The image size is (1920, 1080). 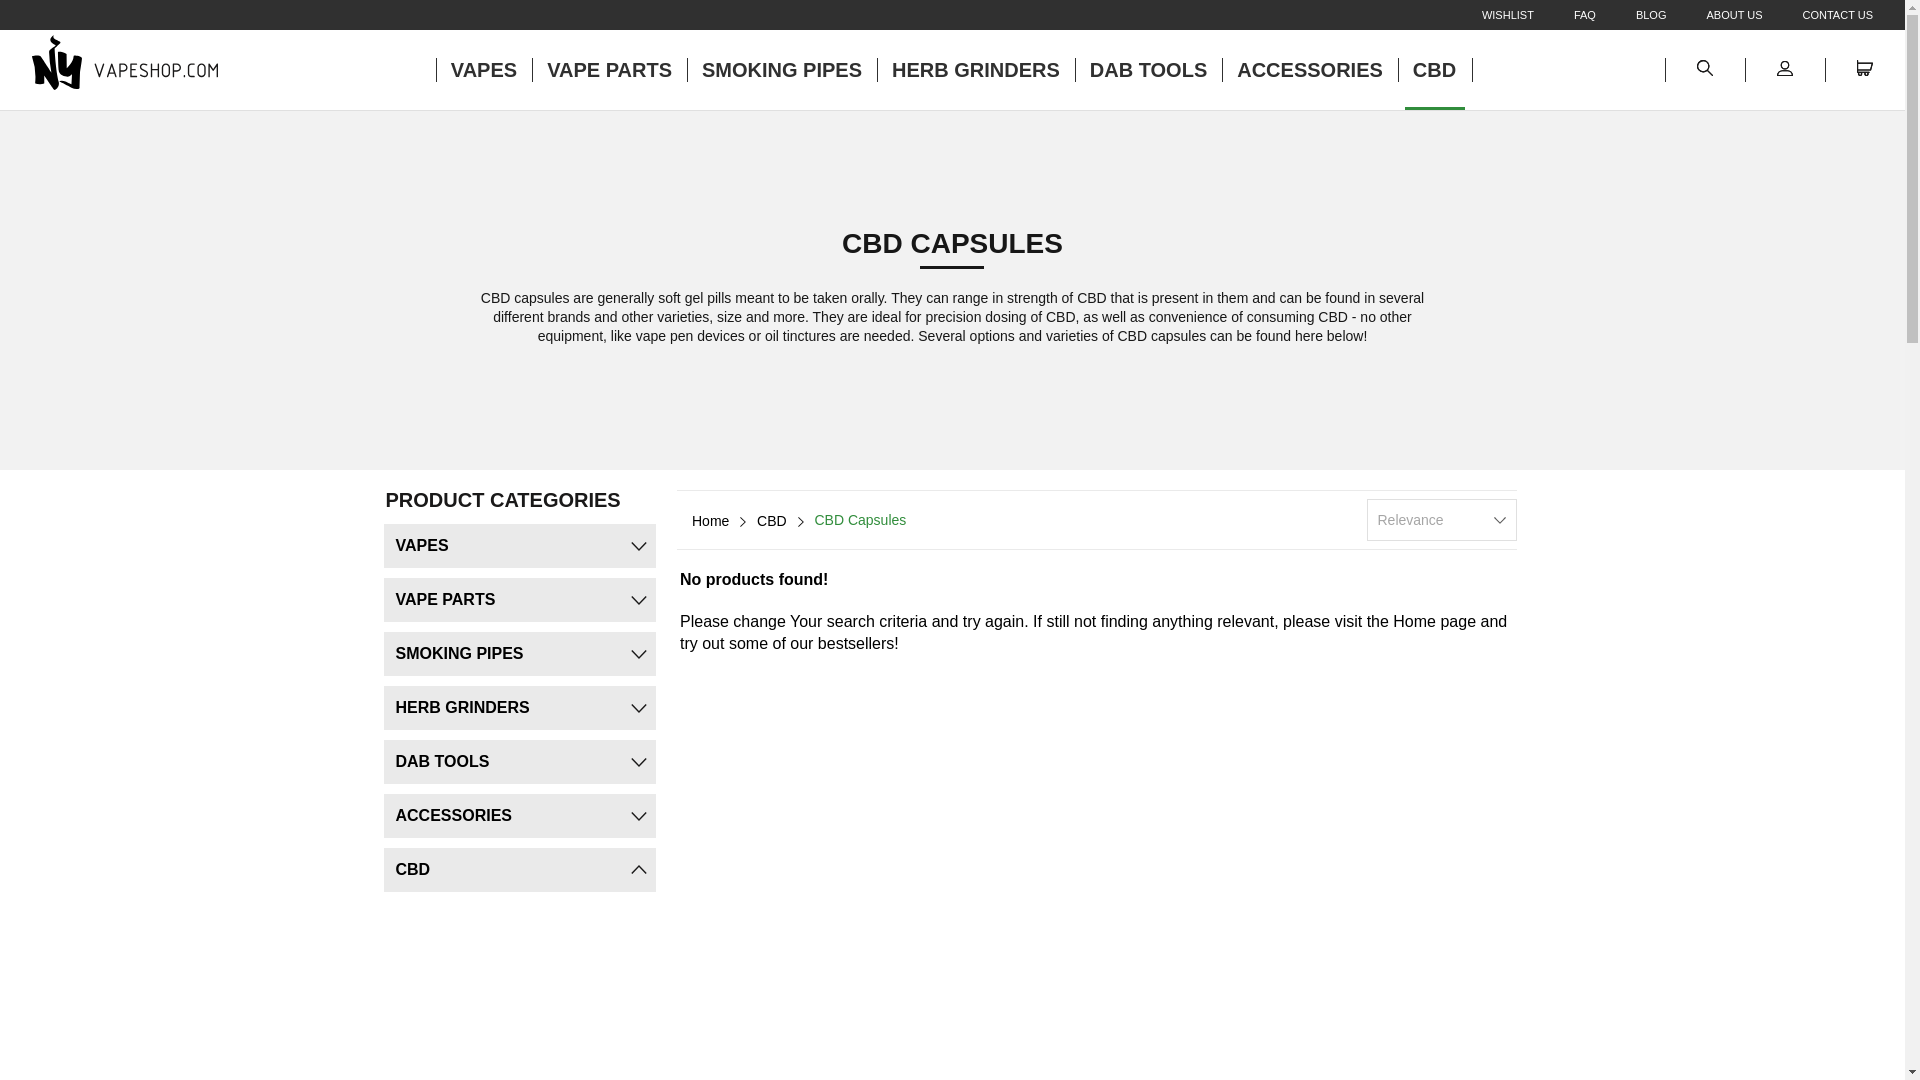 What do you see at coordinates (1714, 14) in the screenshot?
I see `ABOUT US` at bounding box center [1714, 14].